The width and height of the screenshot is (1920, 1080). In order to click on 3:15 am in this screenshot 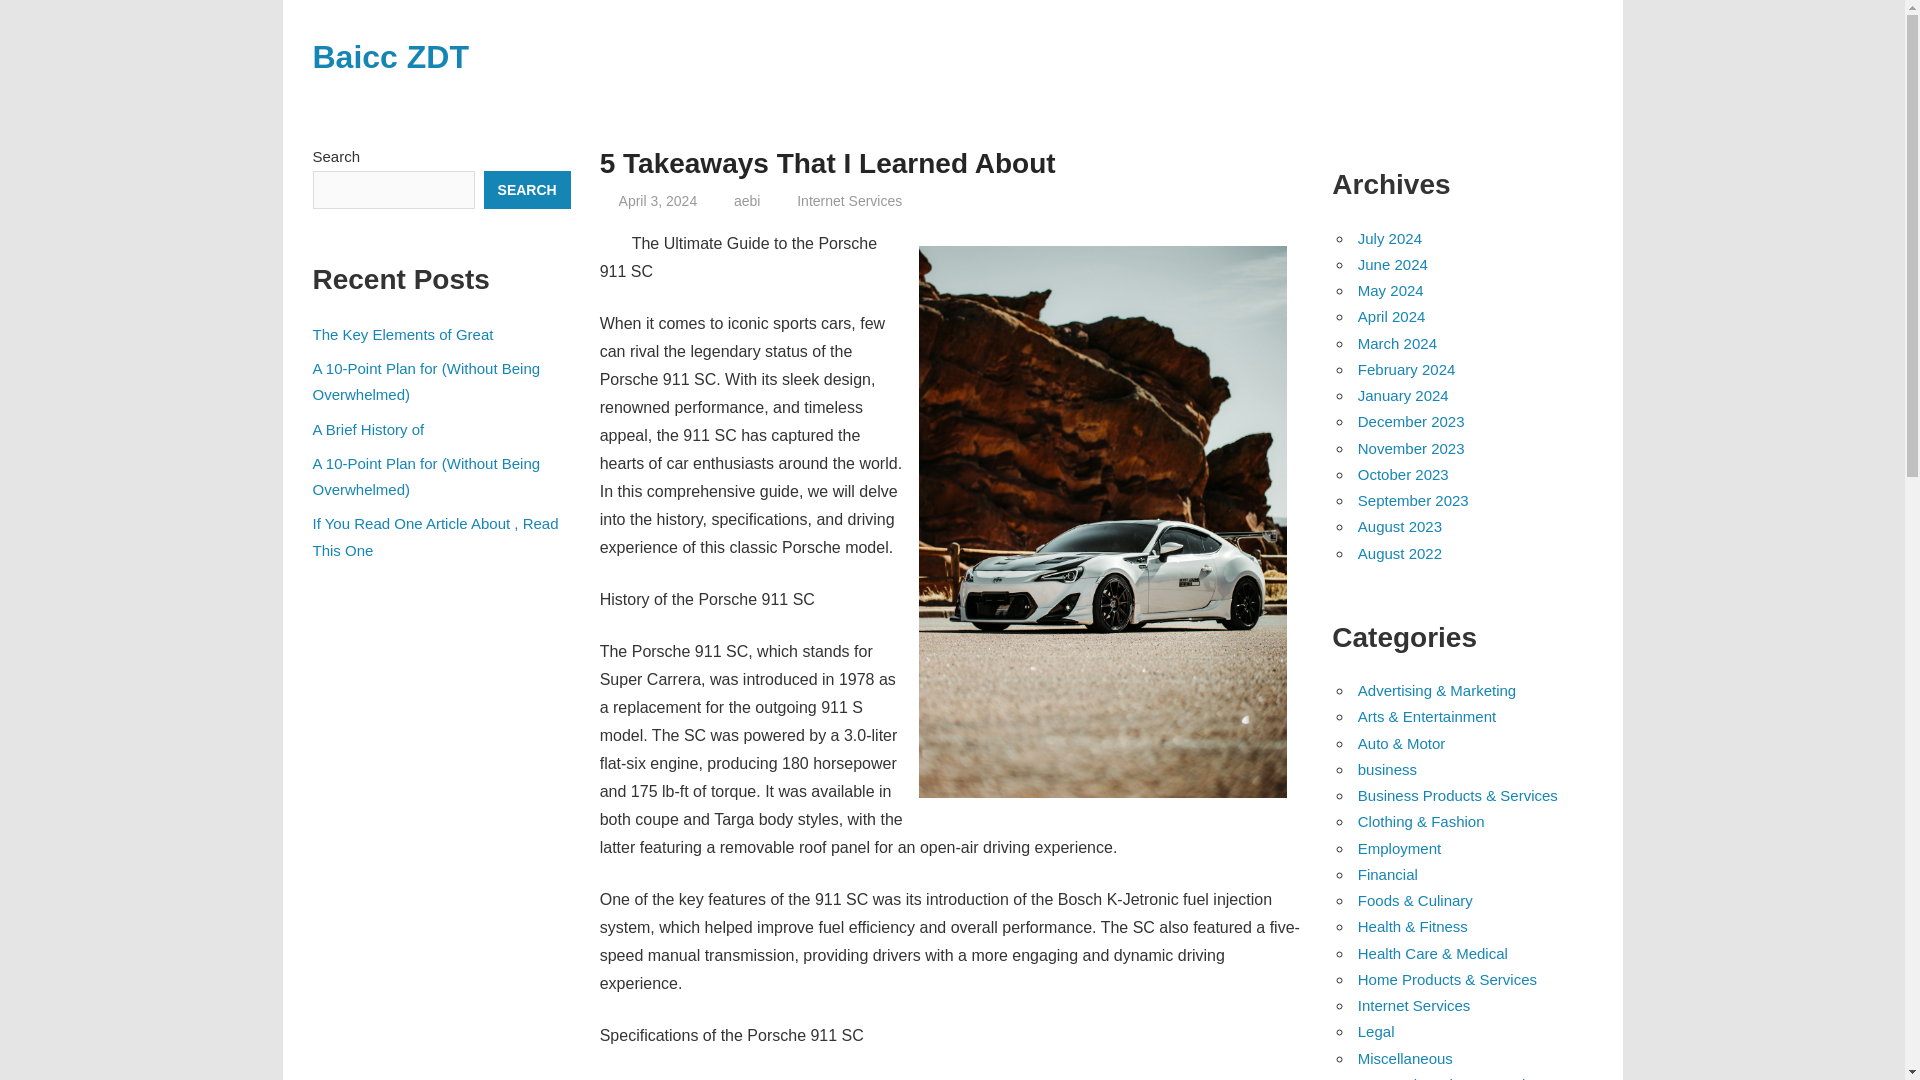, I will do `click(658, 201)`.